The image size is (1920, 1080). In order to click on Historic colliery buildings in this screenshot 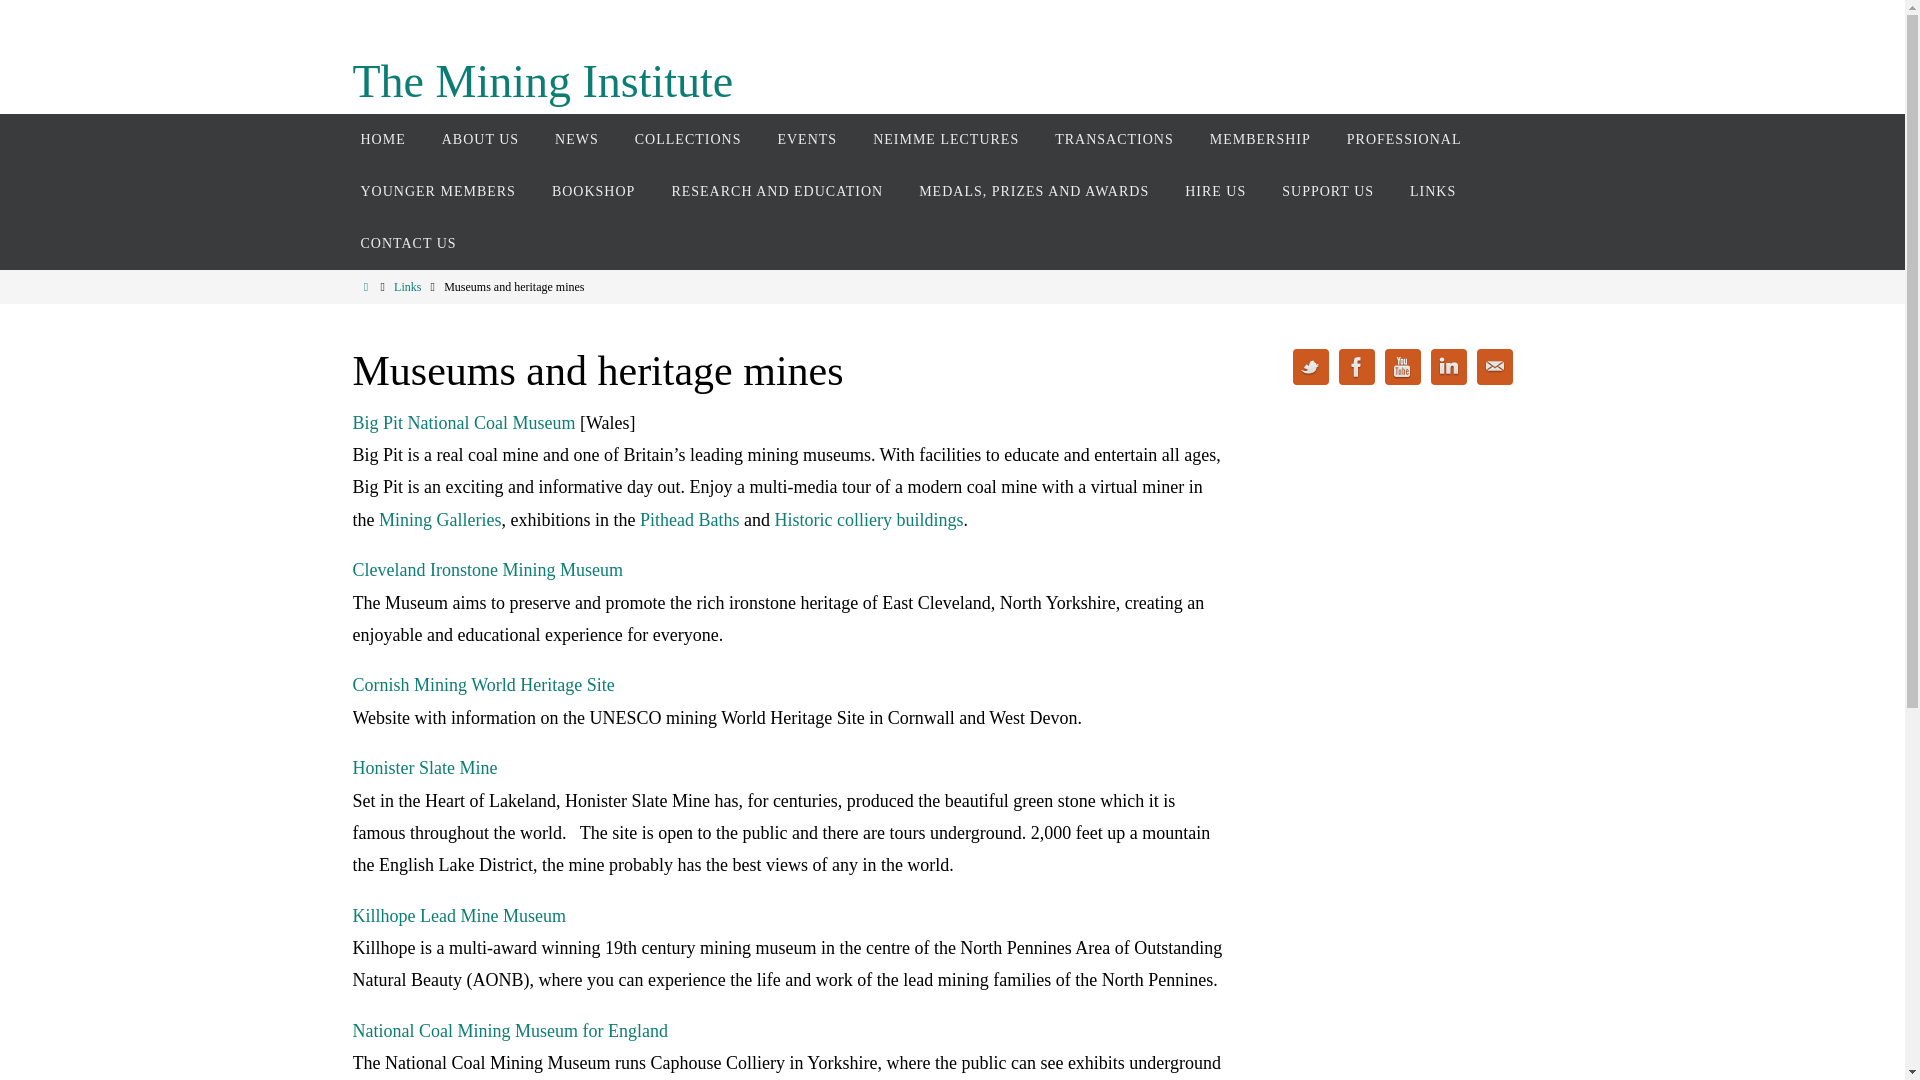, I will do `click(868, 520)`.